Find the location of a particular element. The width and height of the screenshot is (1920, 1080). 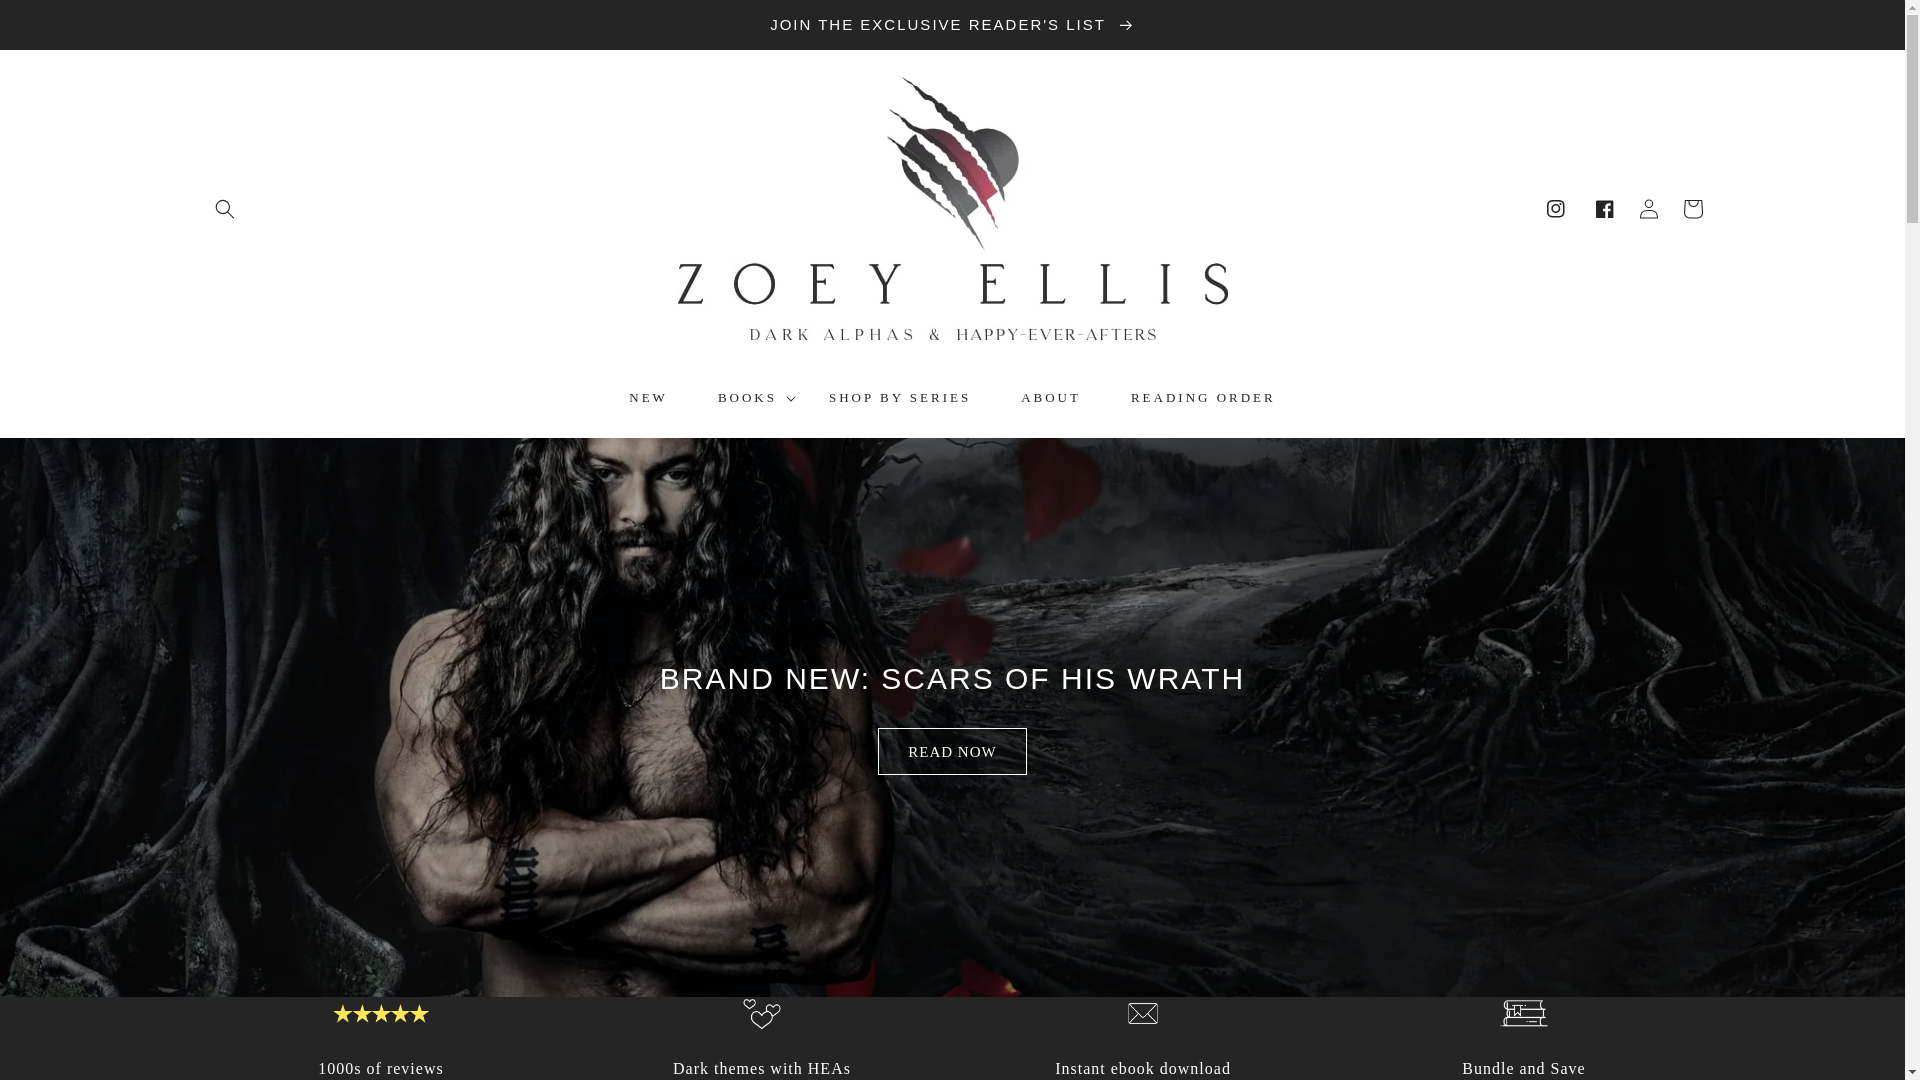

Instagram is located at coordinates (1554, 208).